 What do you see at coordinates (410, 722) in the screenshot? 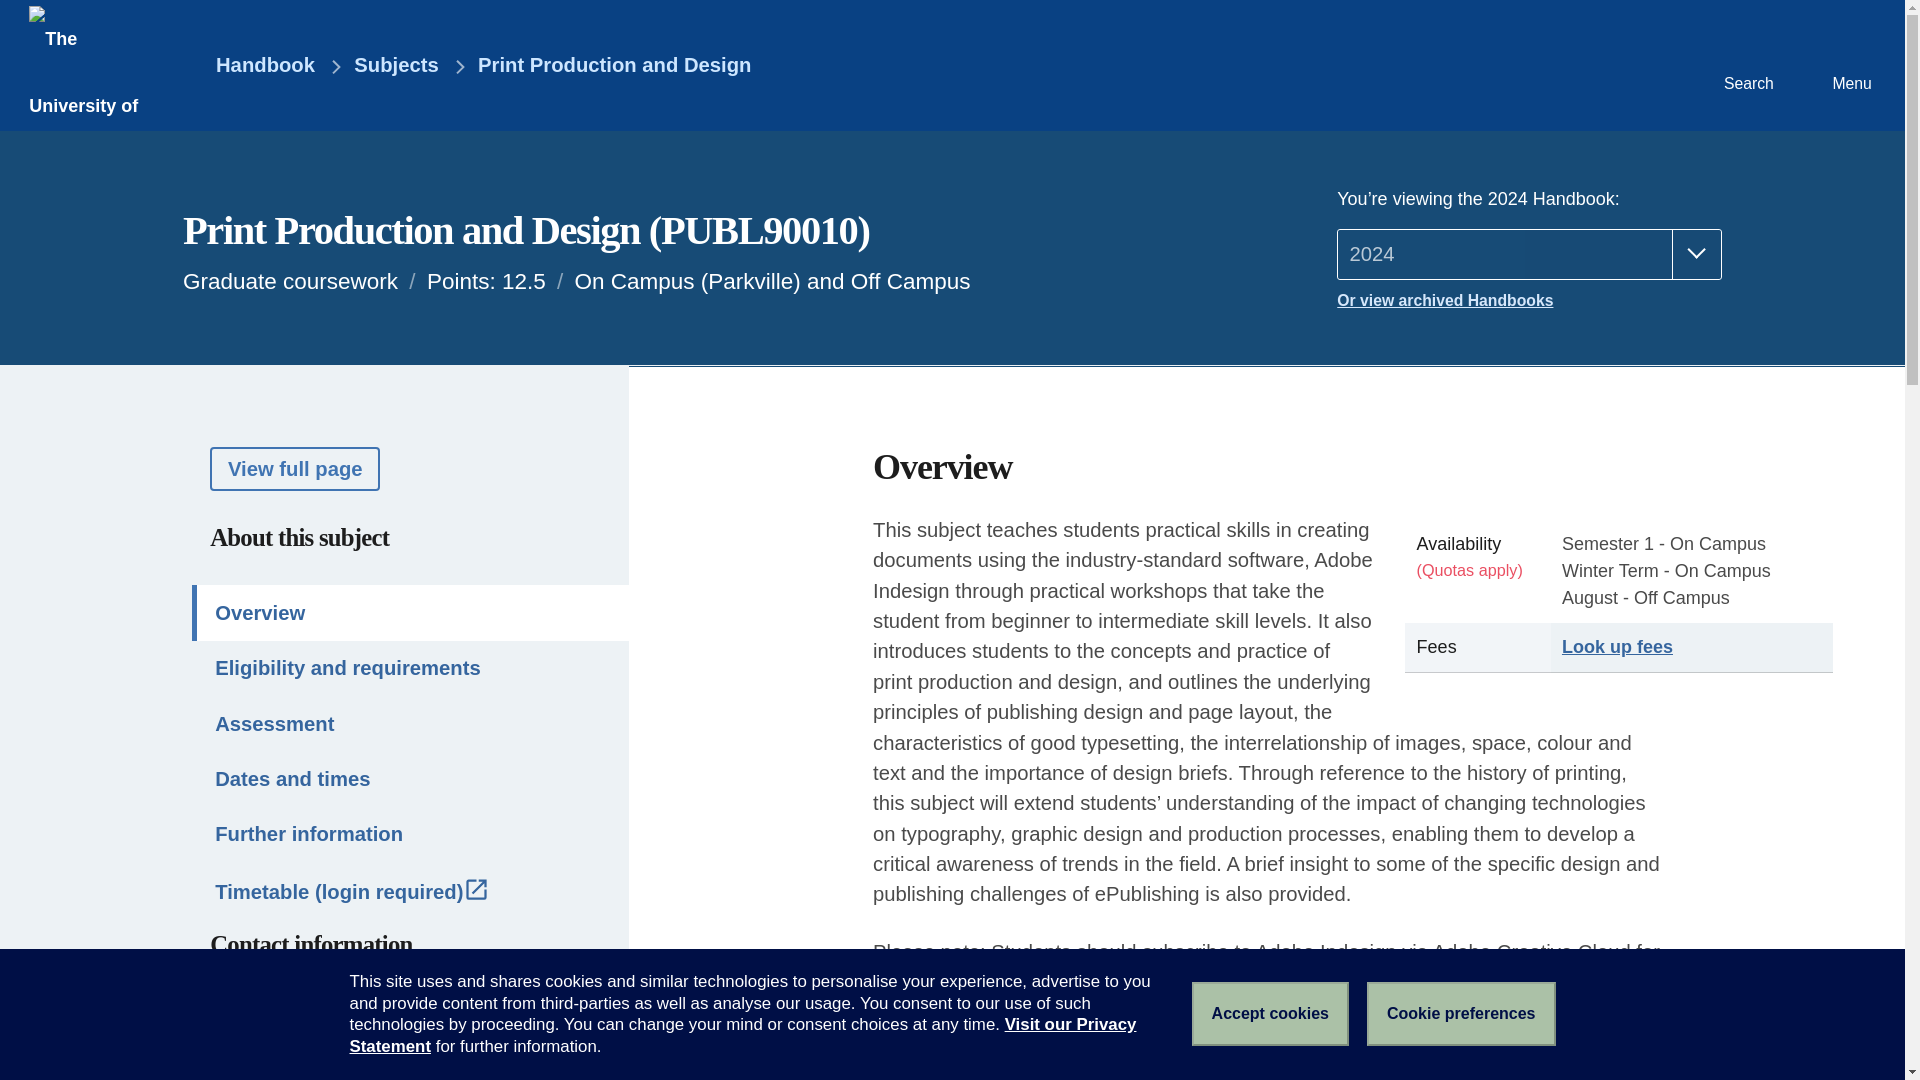
I see `Assessment` at bounding box center [410, 722].